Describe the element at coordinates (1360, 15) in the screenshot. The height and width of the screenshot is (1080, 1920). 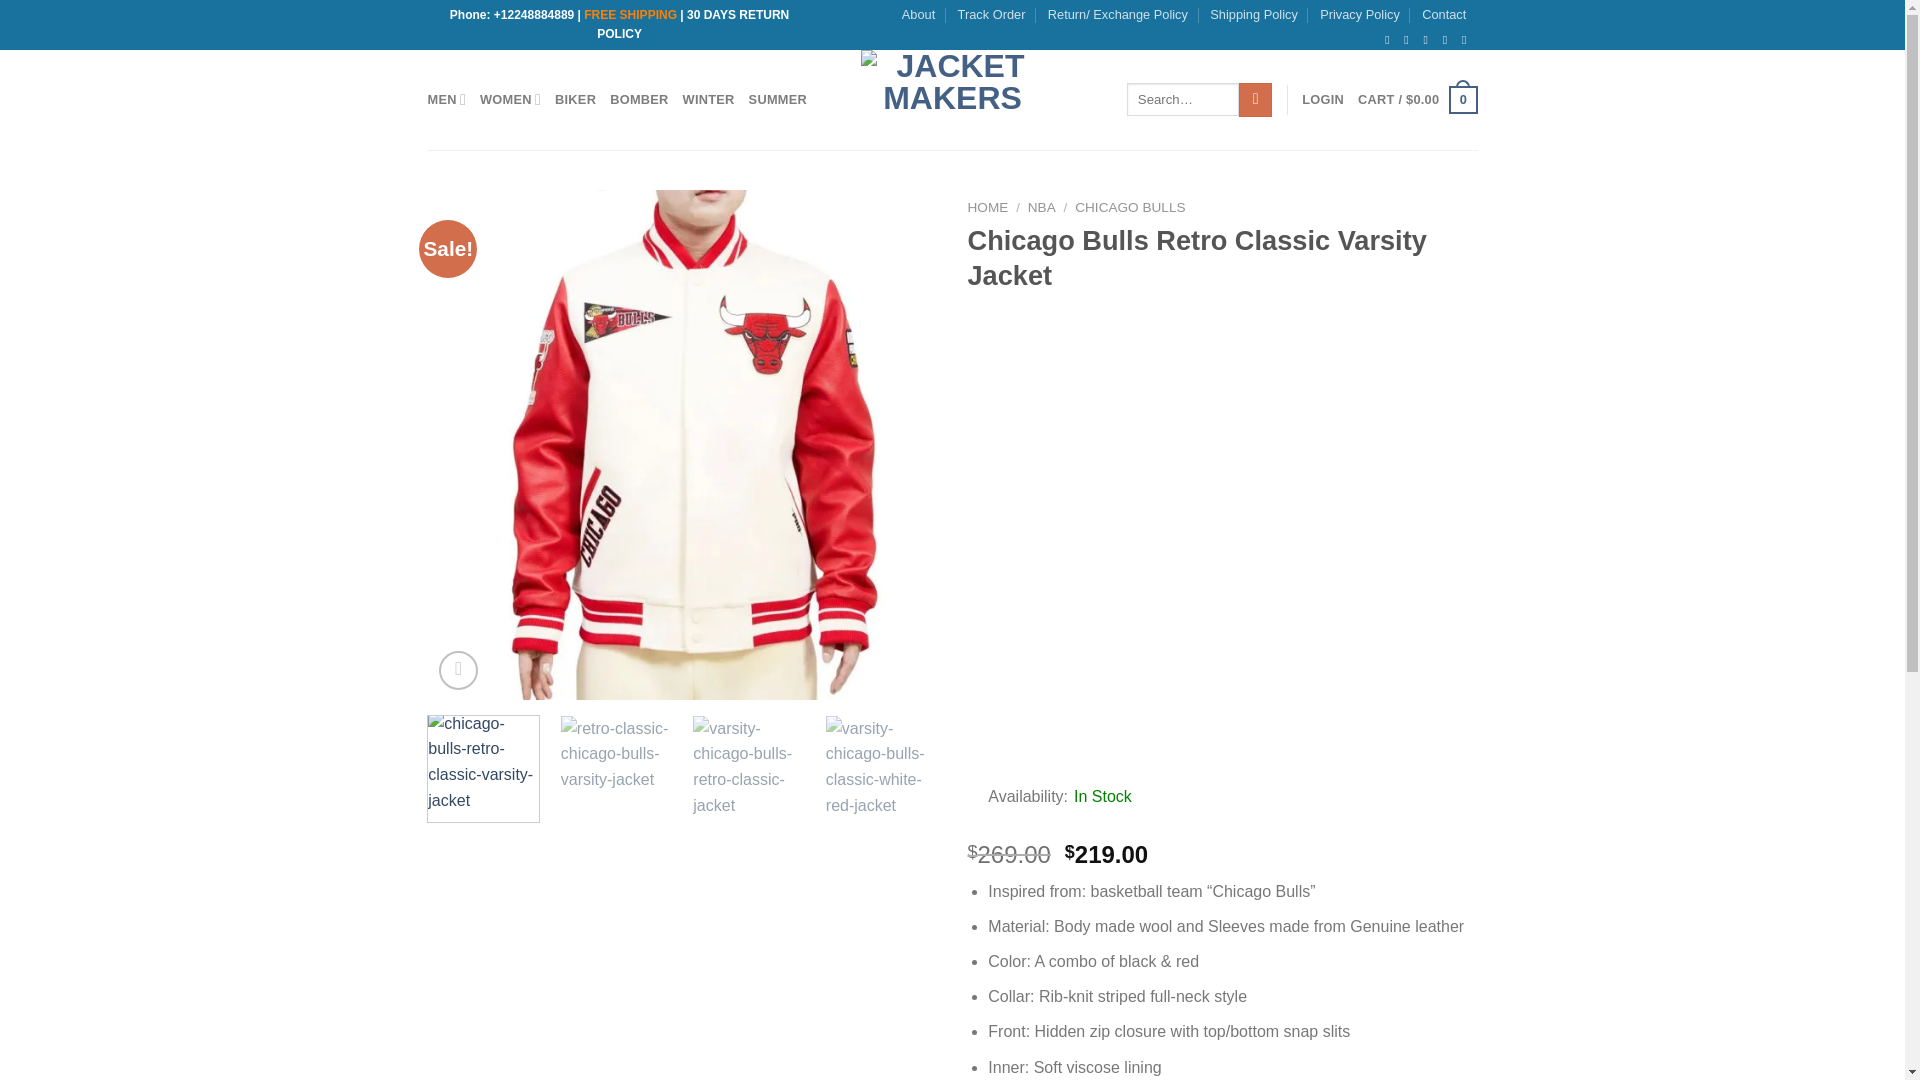
I see `Privacy Policy` at that location.